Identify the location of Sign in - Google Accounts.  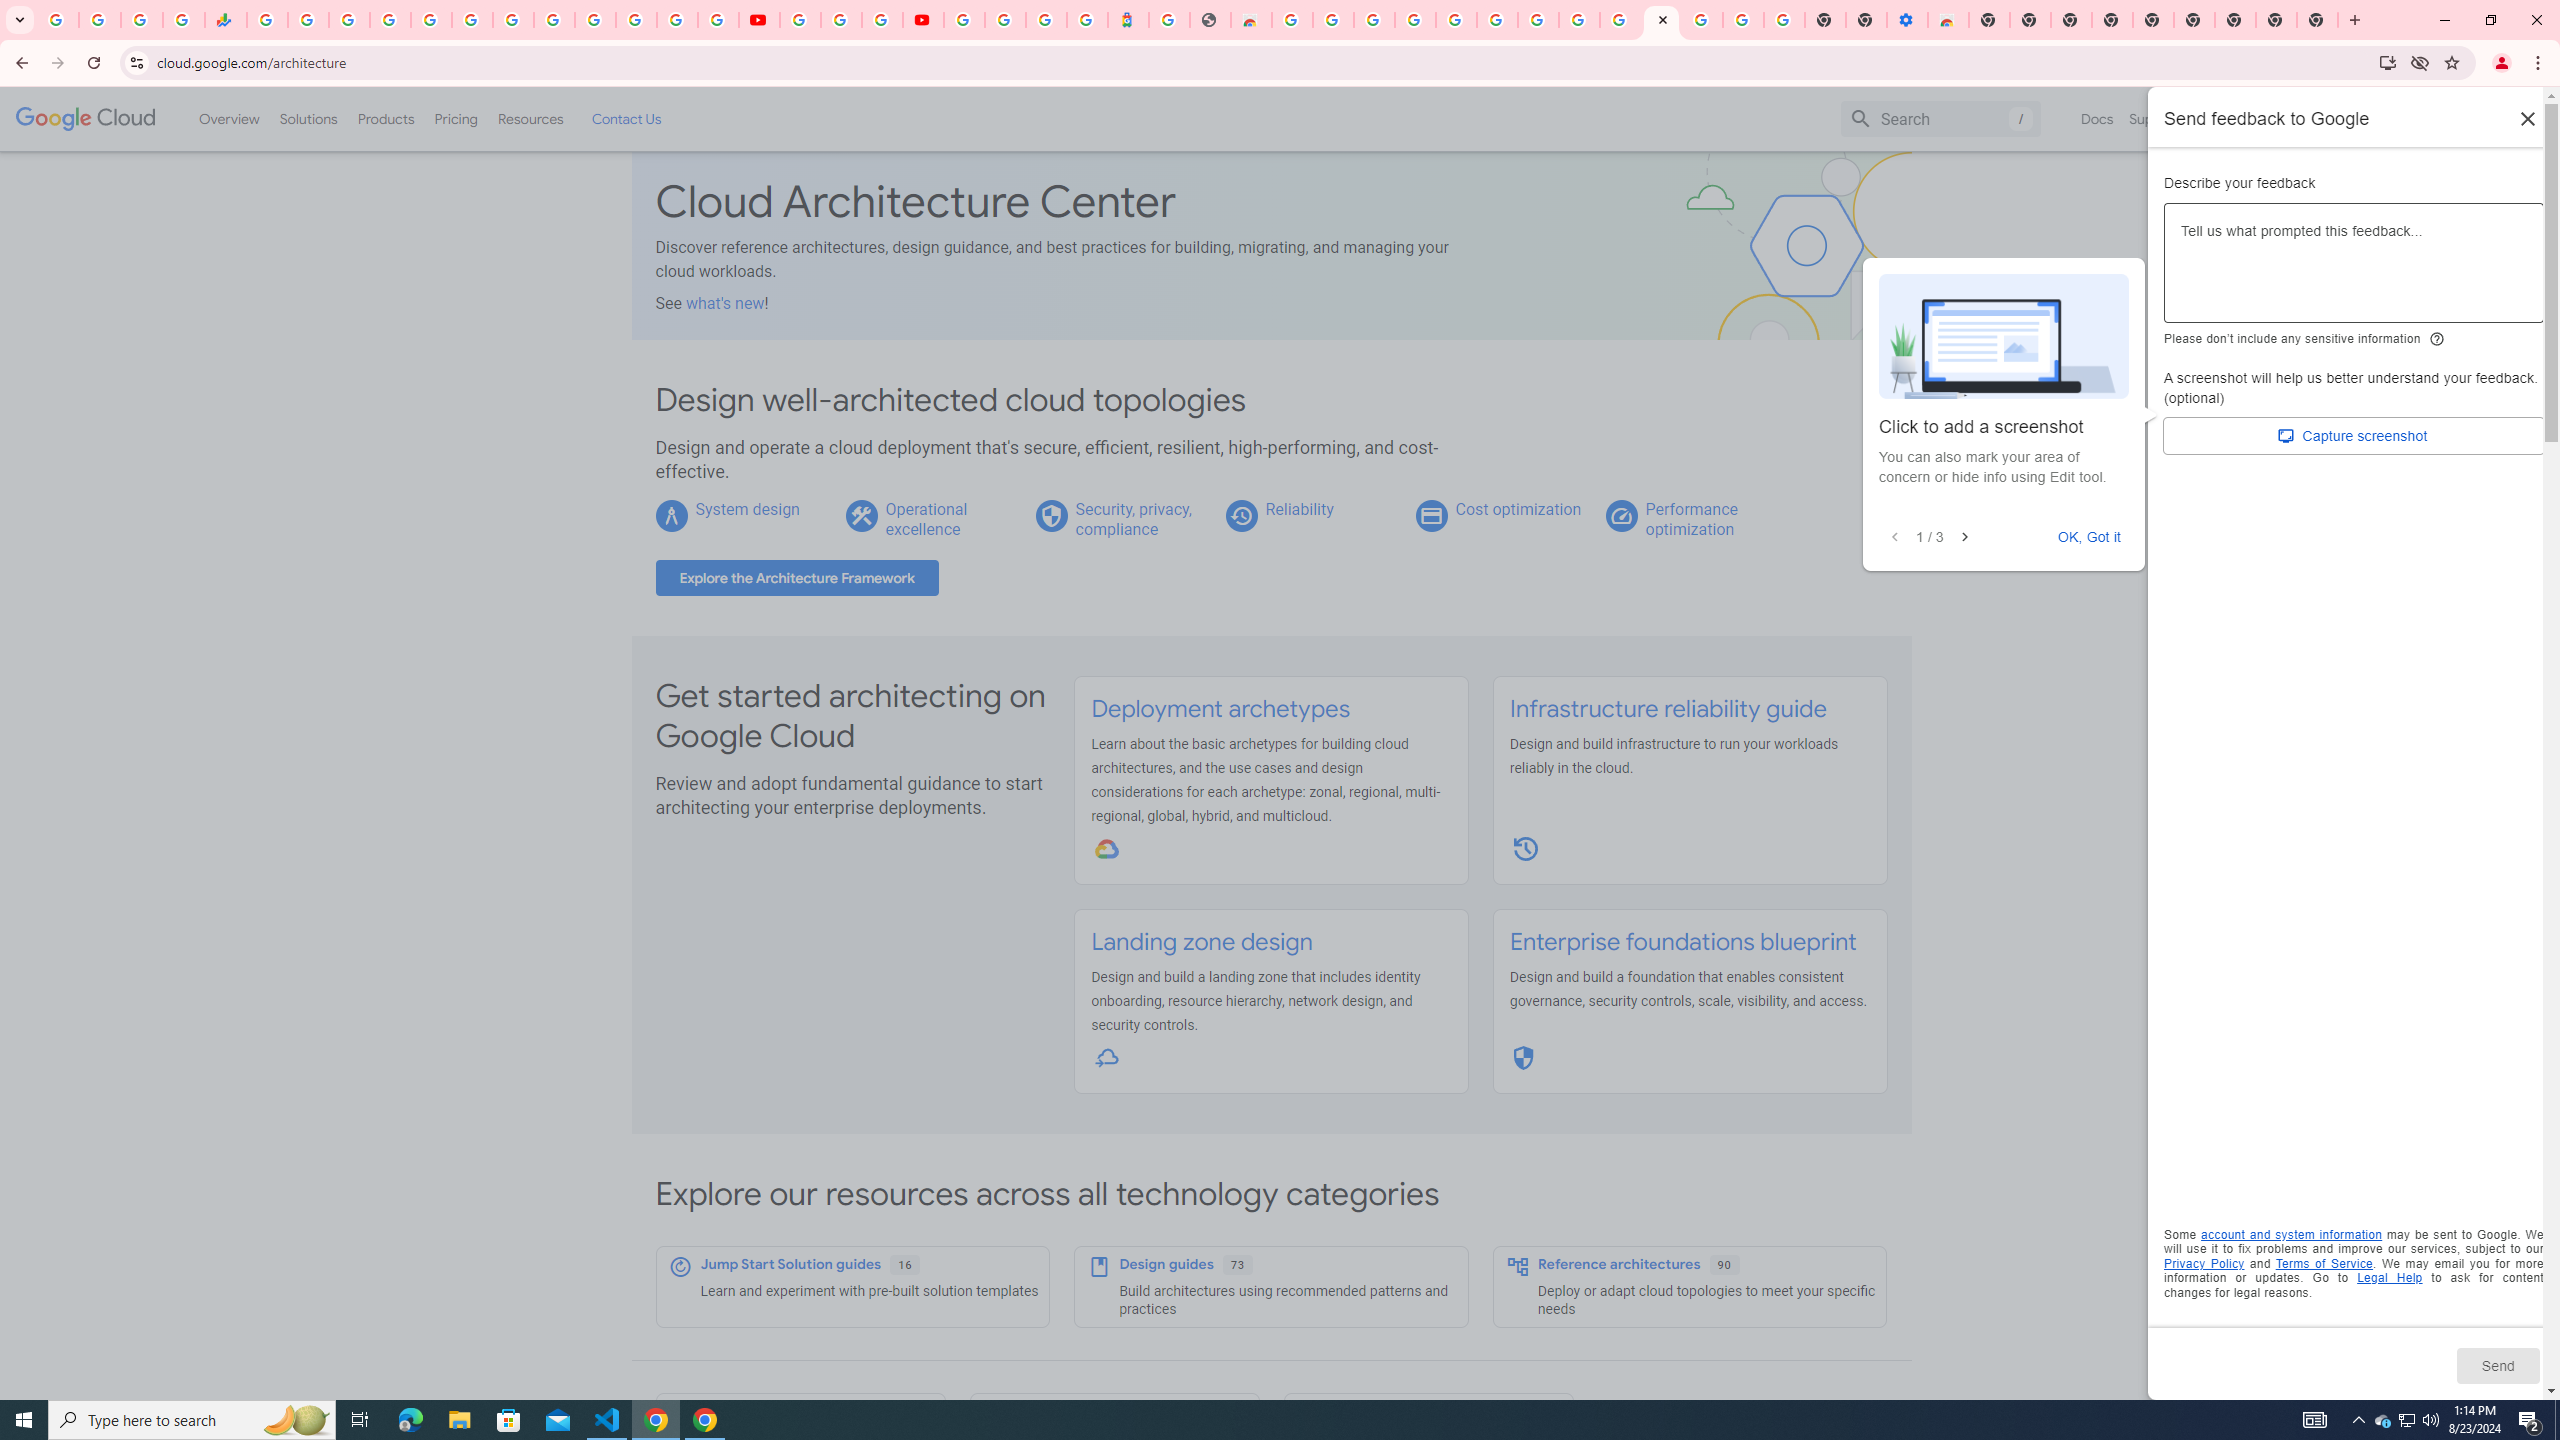
(390, 20).